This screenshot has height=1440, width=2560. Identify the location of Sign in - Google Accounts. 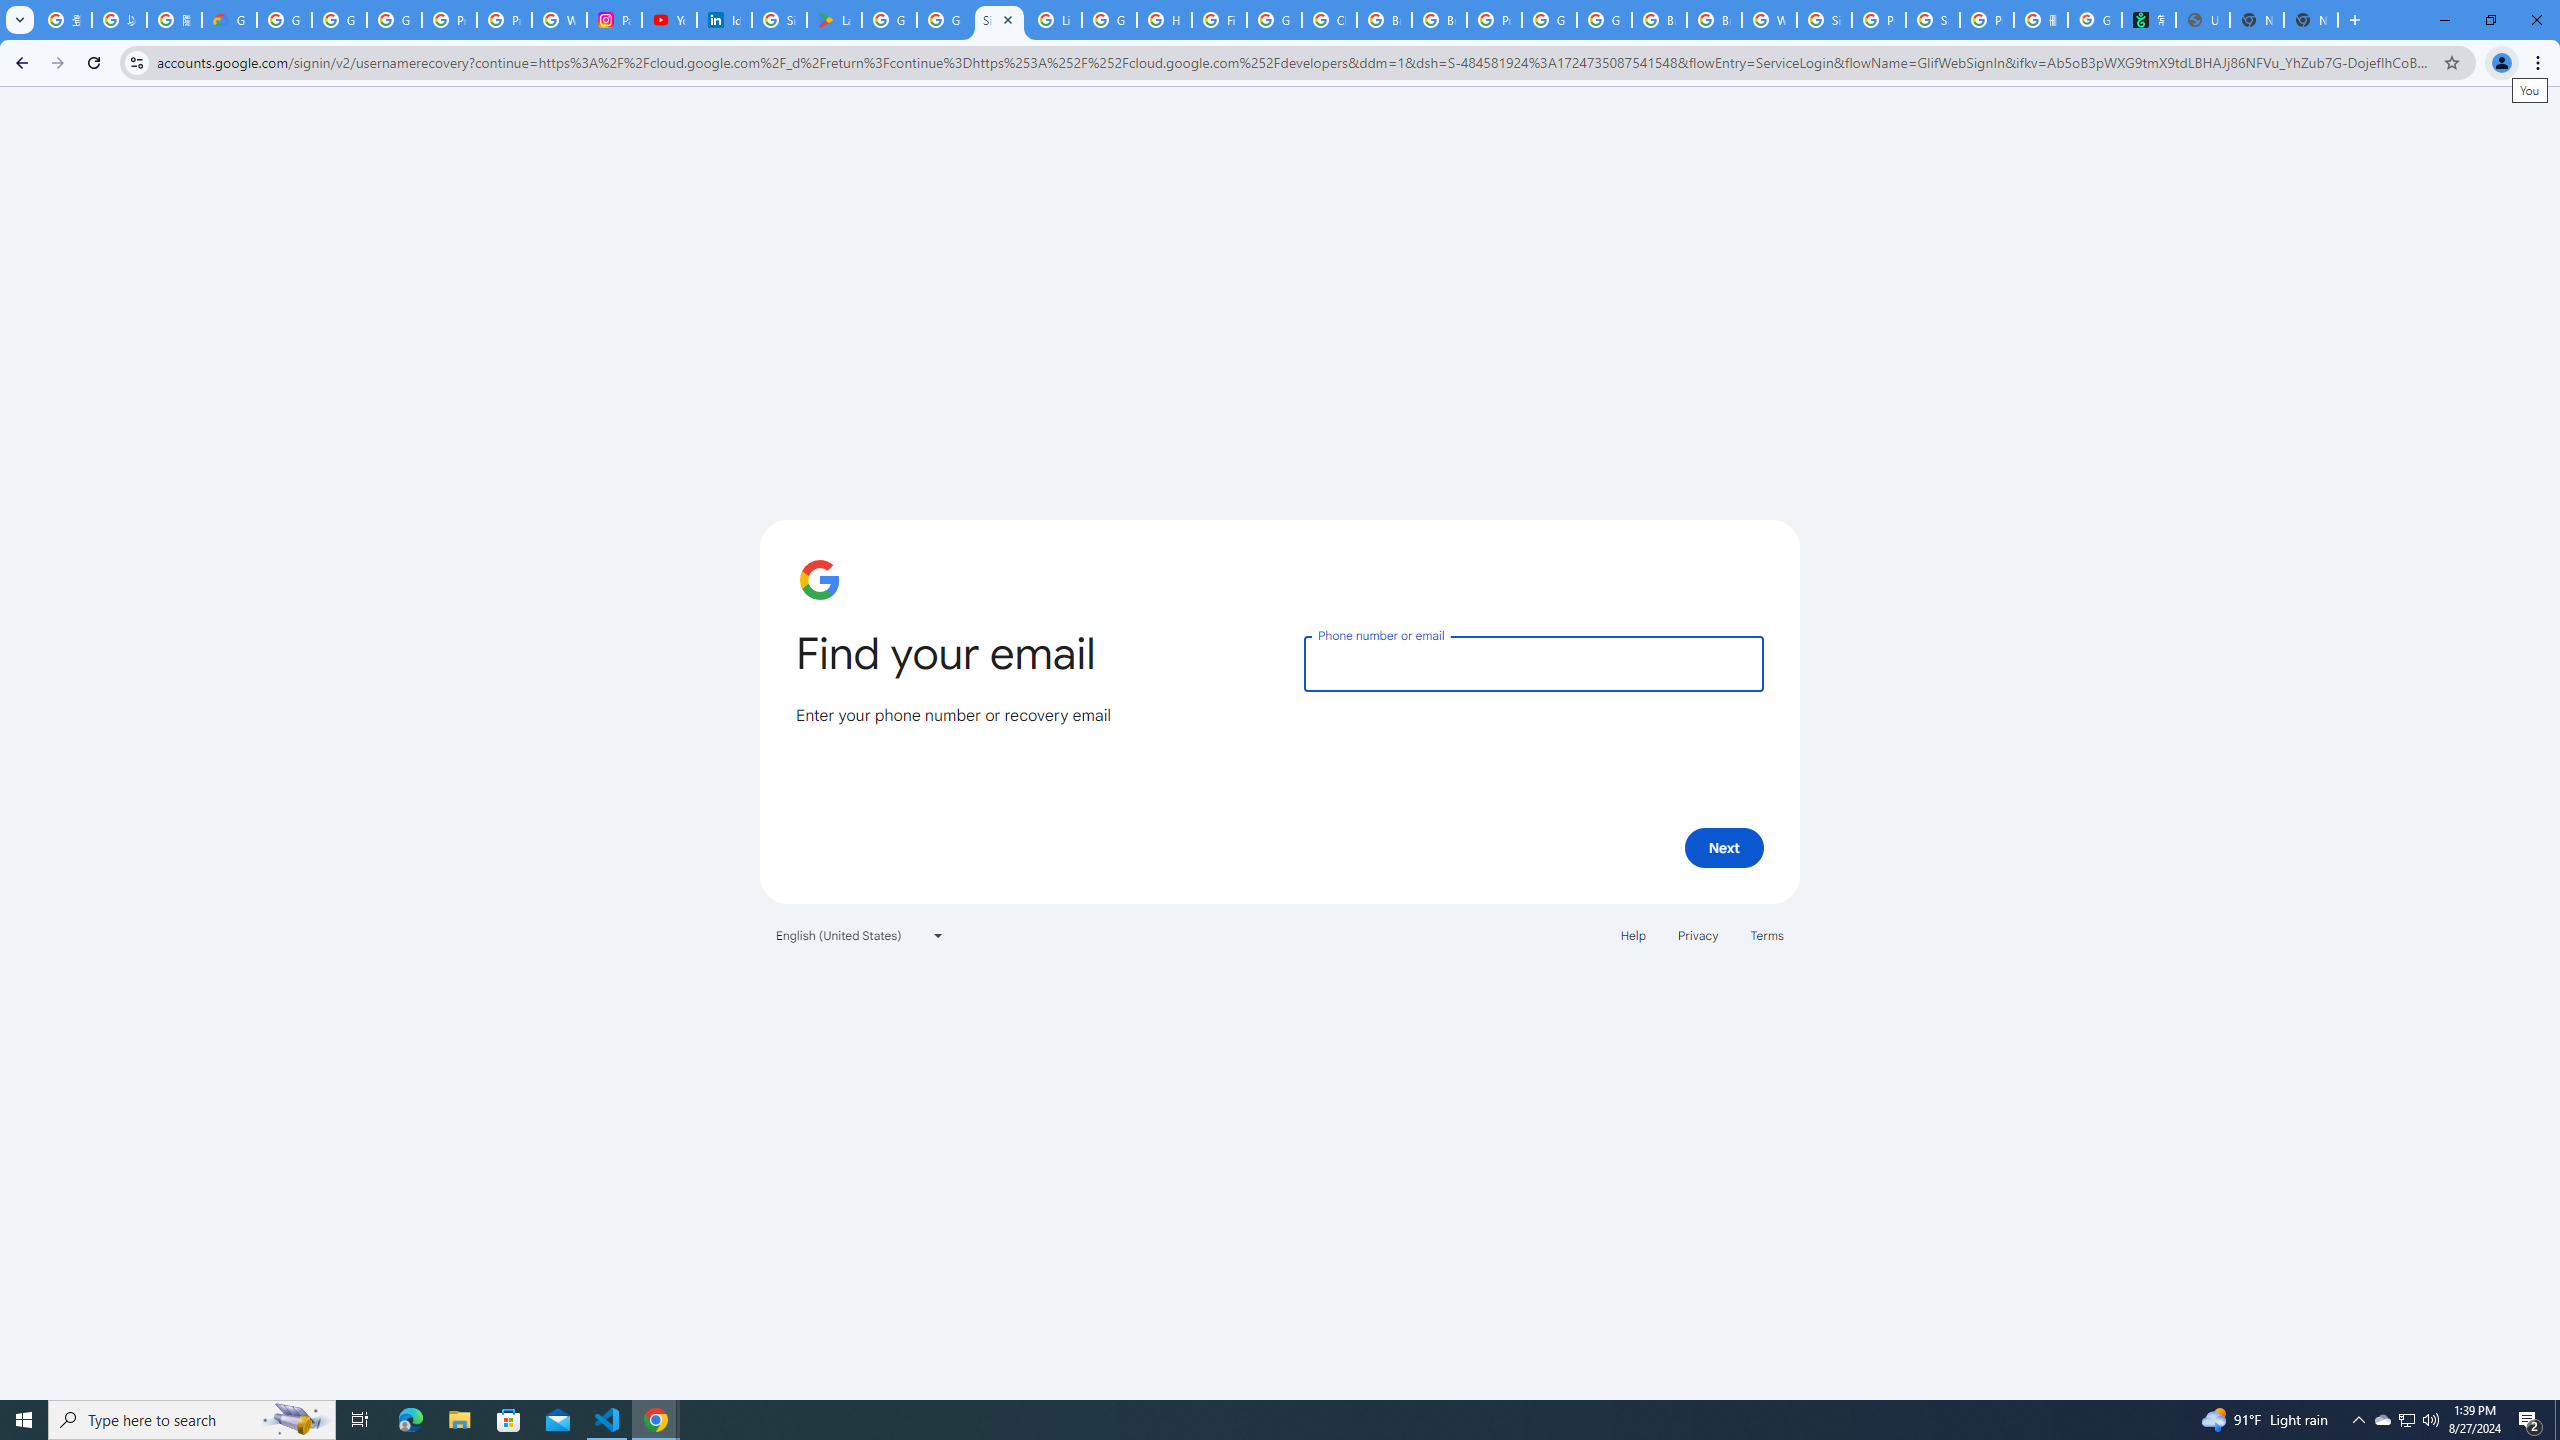
(1824, 20).